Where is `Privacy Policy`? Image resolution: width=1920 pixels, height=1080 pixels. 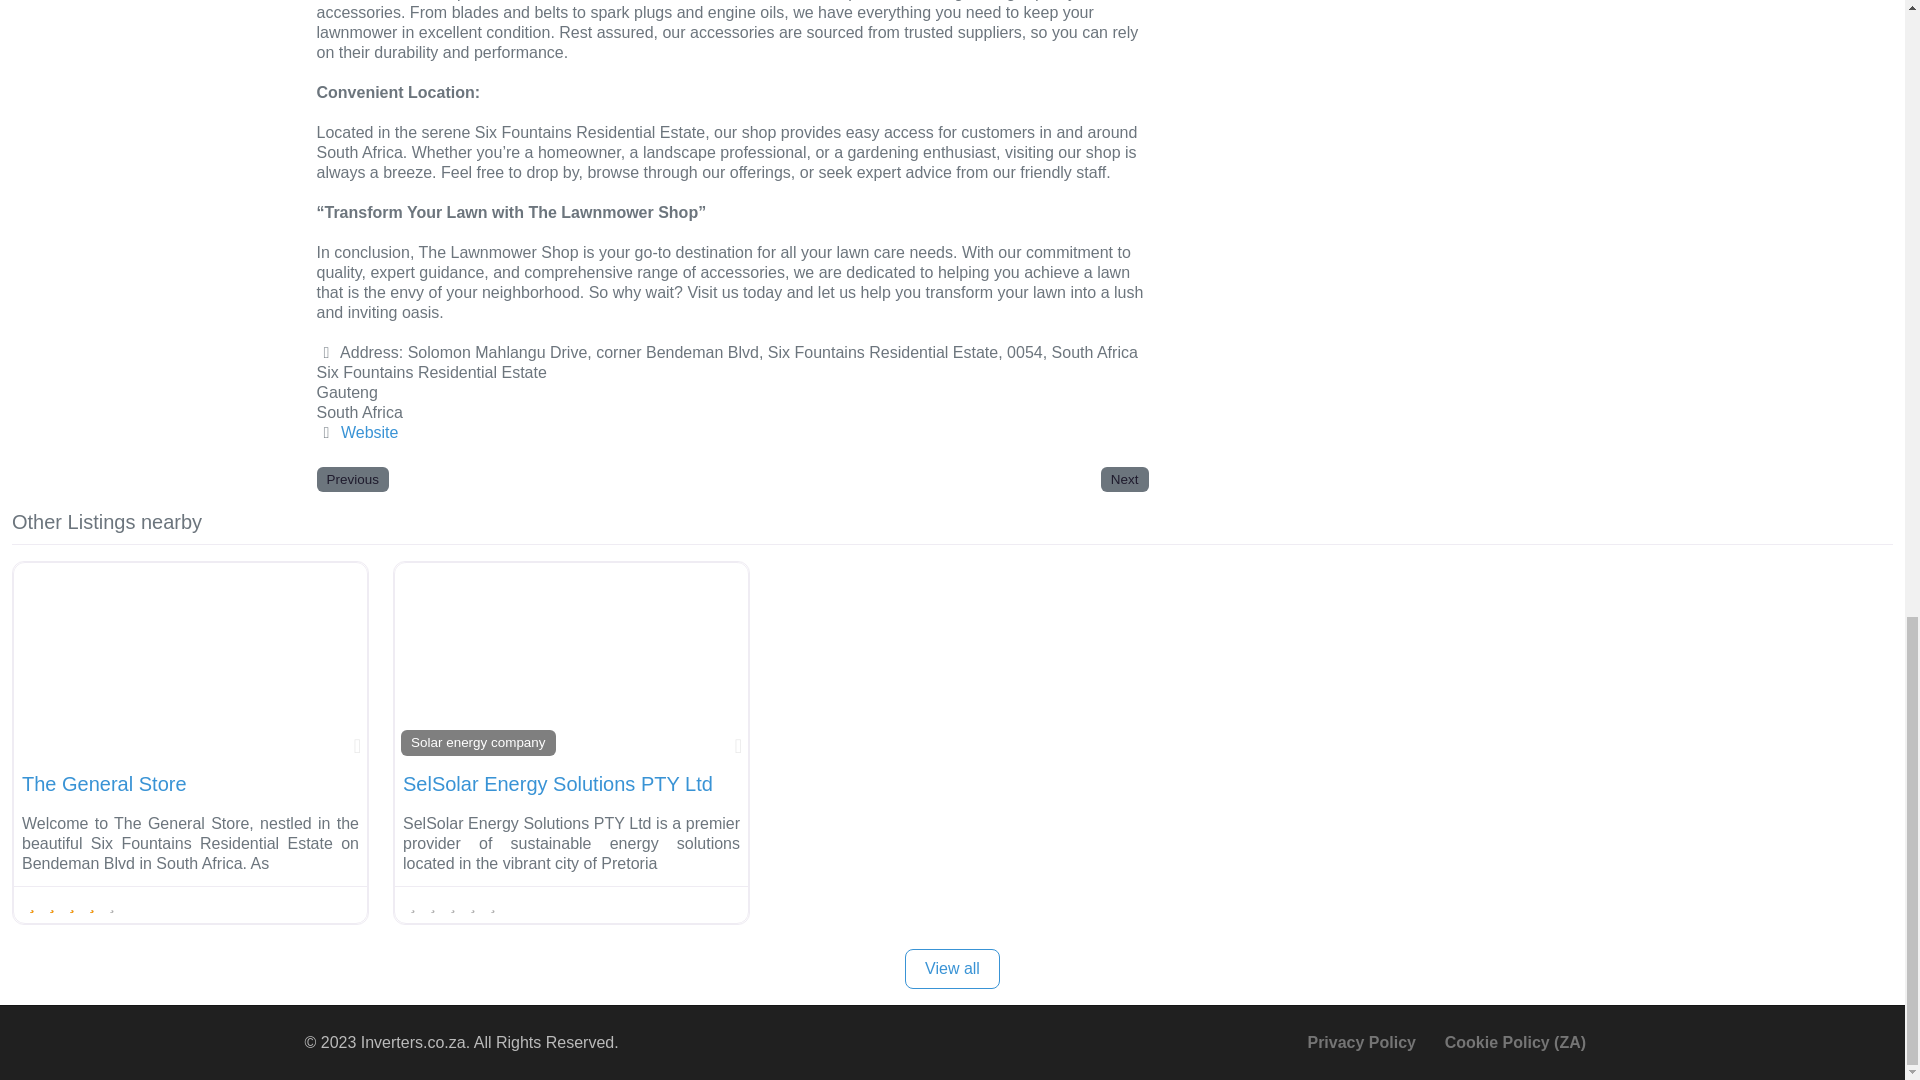 Privacy Policy is located at coordinates (1361, 1042).